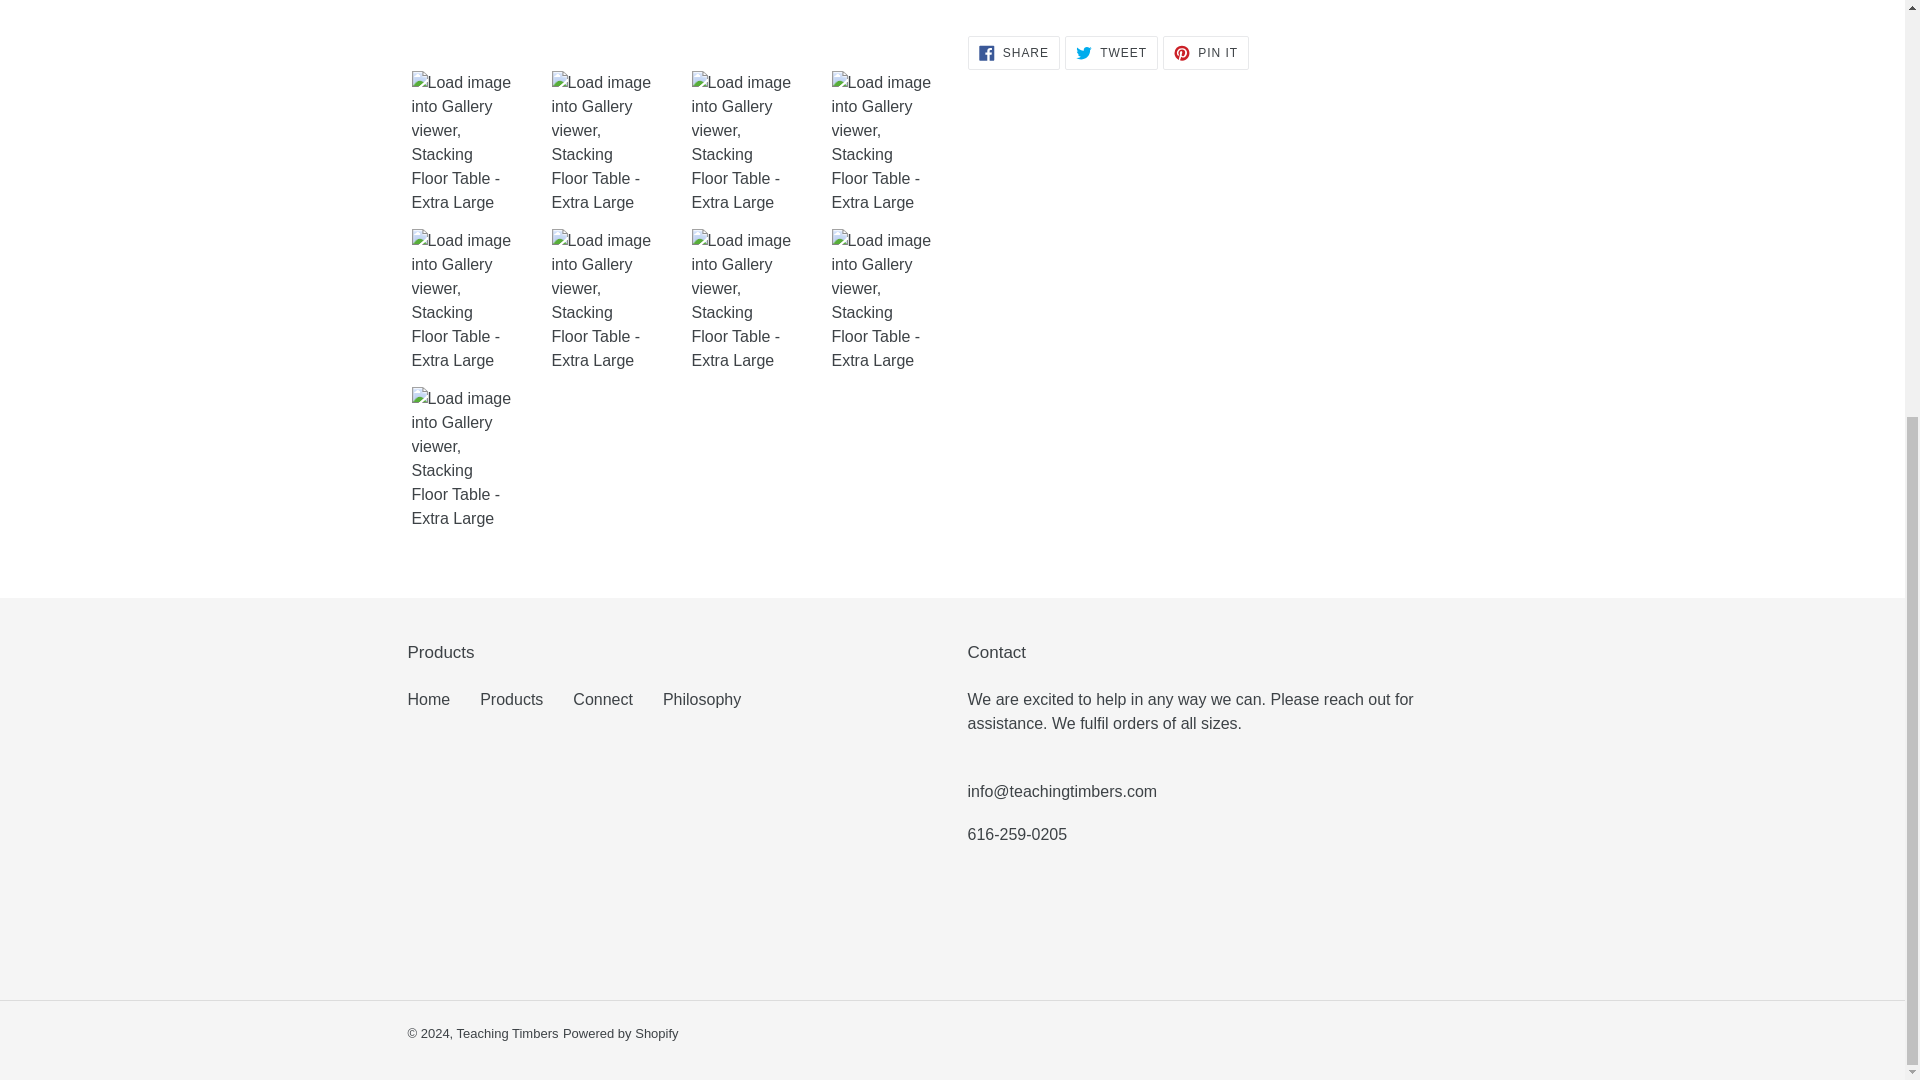 The width and height of the screenshot is (1920, 1080). What do you see at coordinates (1111, 52) in the screenshot?
I see `Products` at bounding box center [1111, 52].